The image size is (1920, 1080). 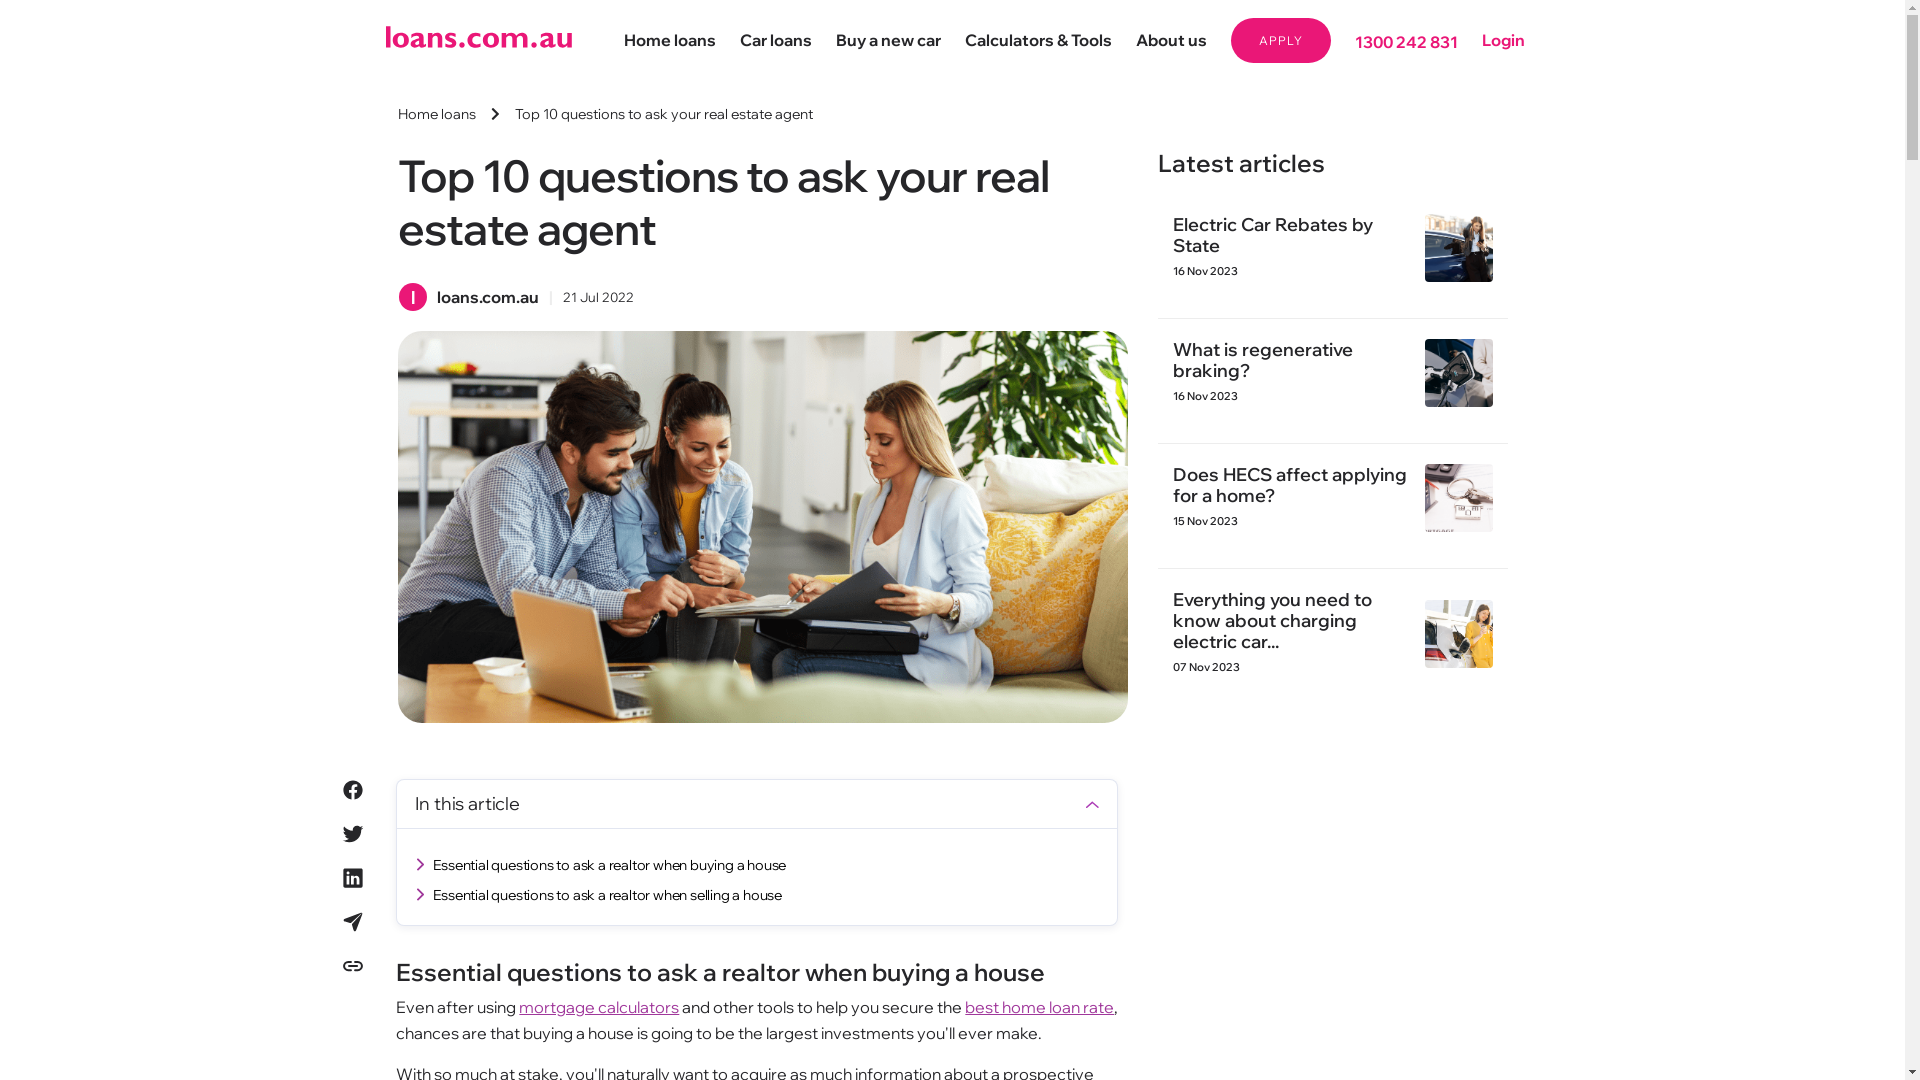 What do you see at coordinates (757, 804) in the screenshot?
I see `In this article` at bounding box center [757, 804].